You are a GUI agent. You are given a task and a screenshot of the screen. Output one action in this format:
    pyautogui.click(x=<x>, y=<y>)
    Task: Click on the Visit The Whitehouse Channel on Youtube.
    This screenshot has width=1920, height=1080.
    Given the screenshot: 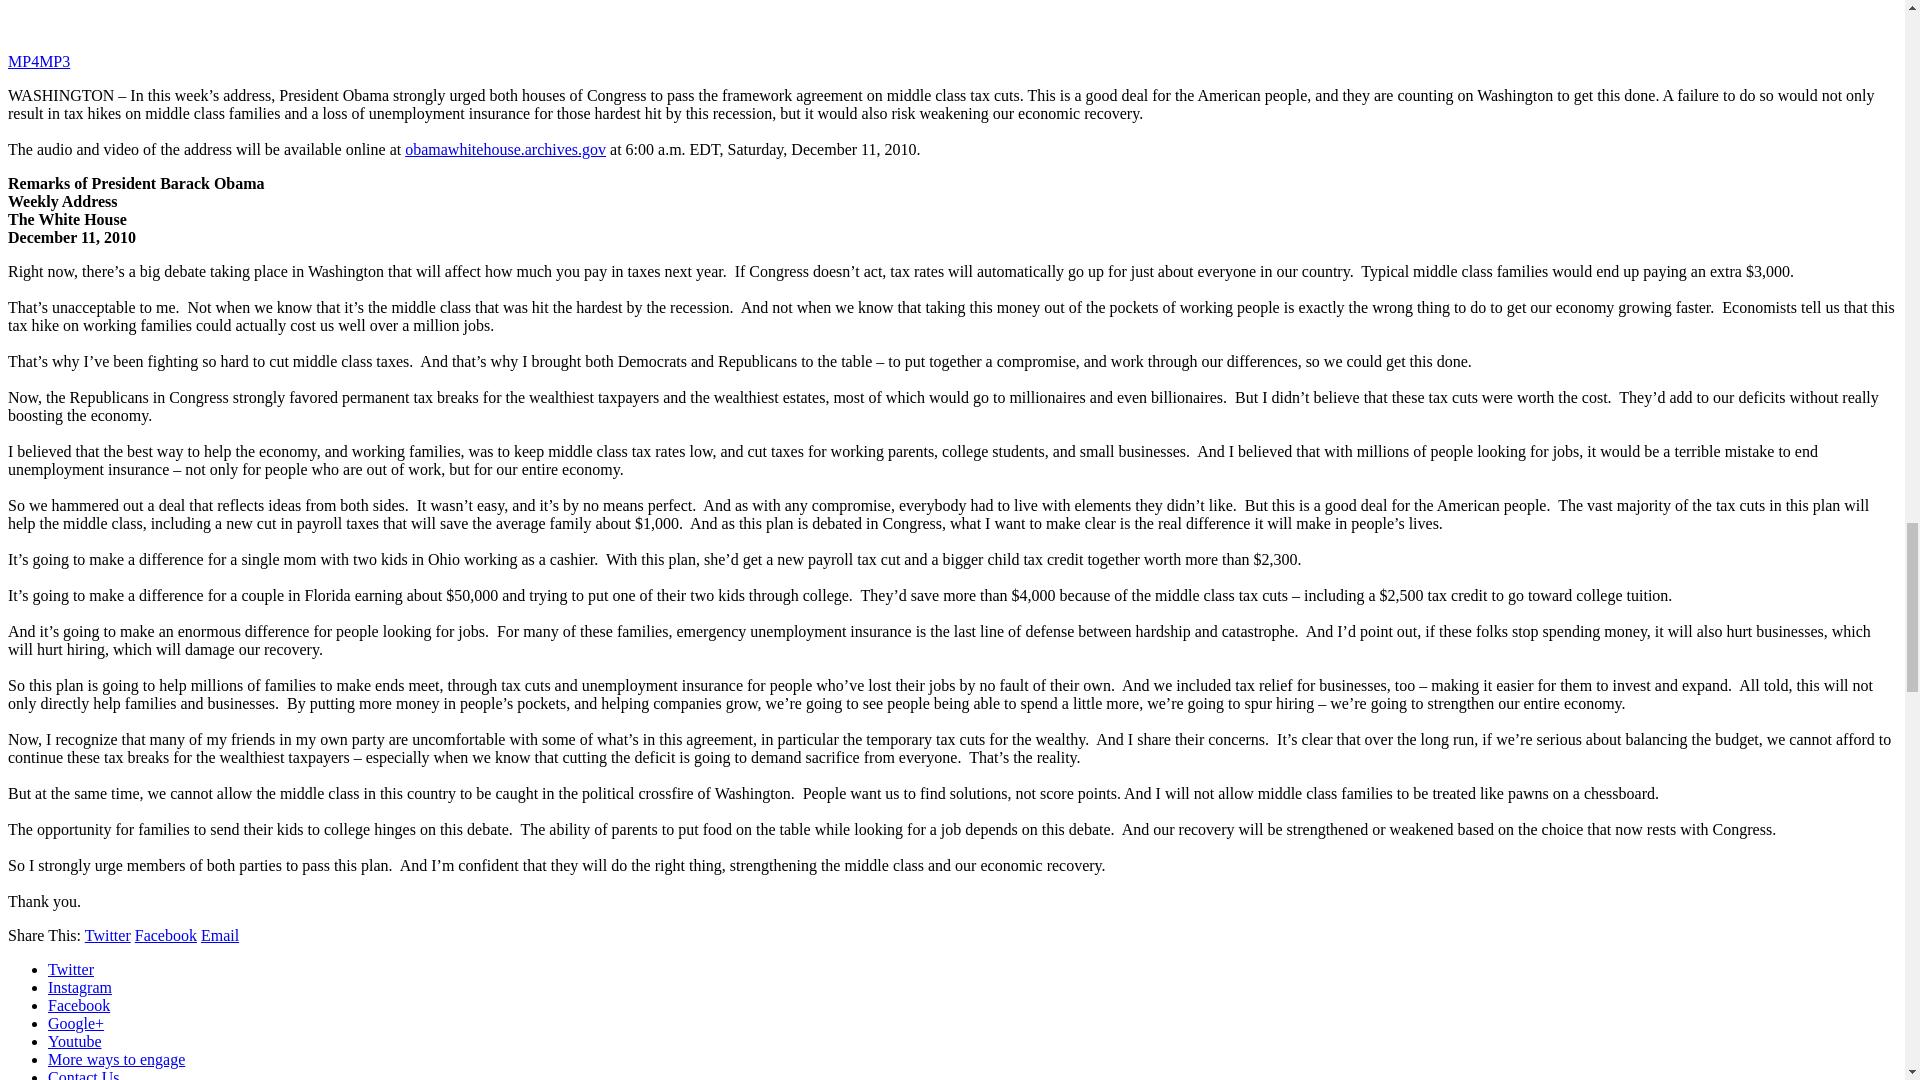 What is the action you would take?
    pyautogui.click(x=74, y=1040)
    